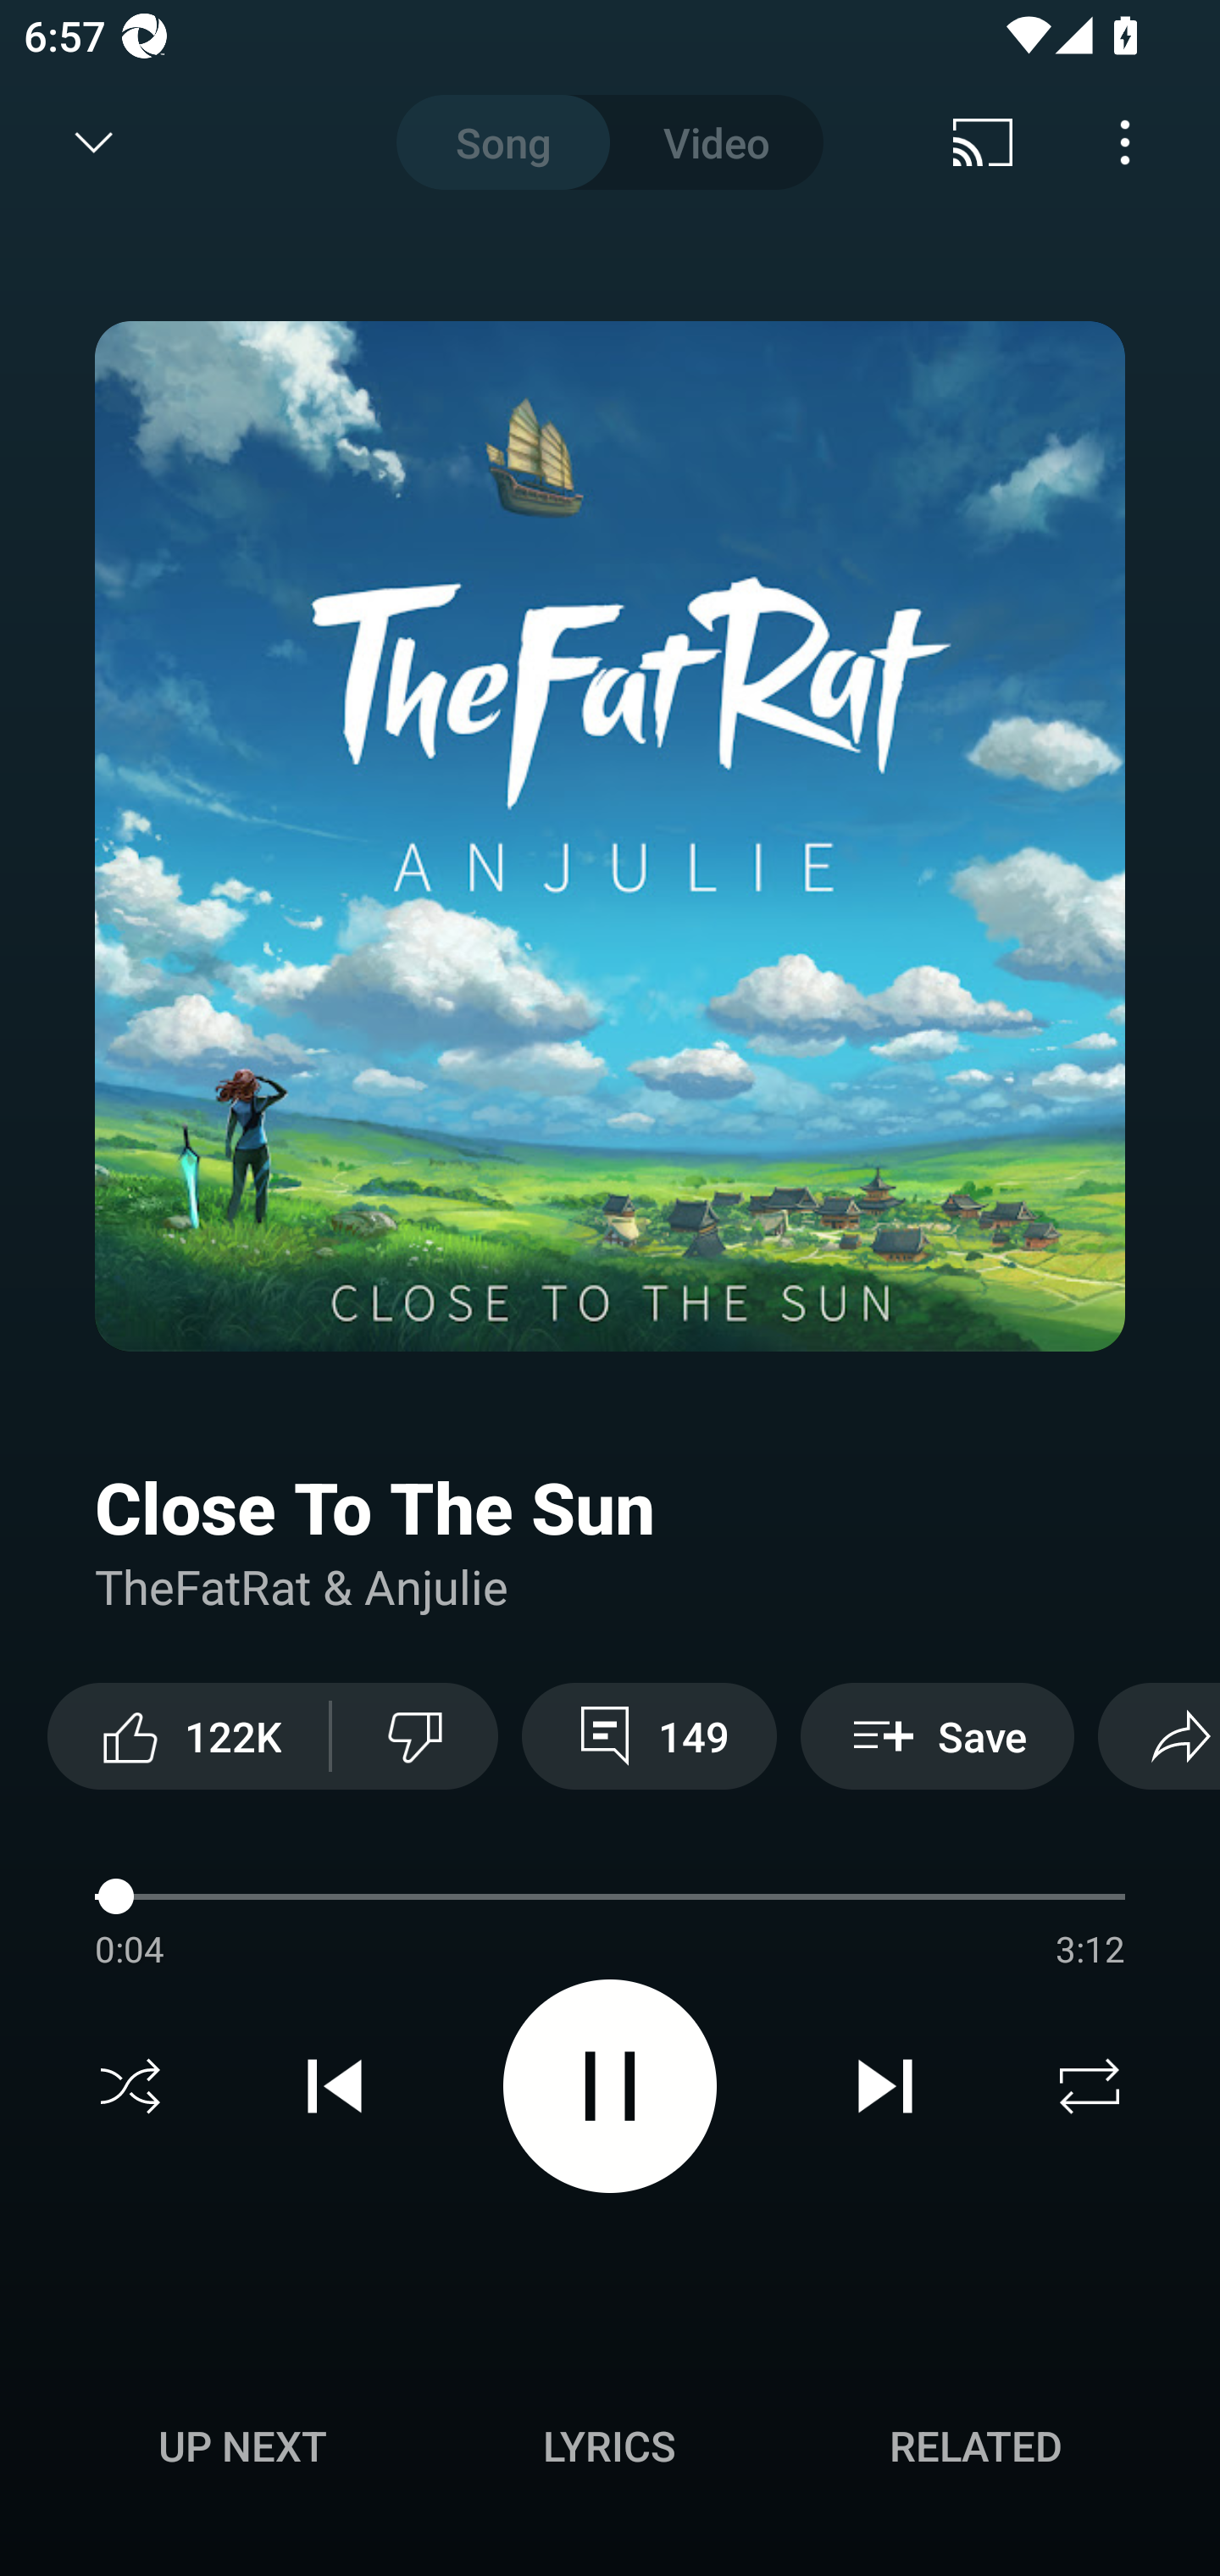 The width and height of the screenshot is (1220, 2576). What do you see at coordinates (609, 2446) in the screenshot?
I see `Lyrics LYRICS` at bounding box center [609, 2446].